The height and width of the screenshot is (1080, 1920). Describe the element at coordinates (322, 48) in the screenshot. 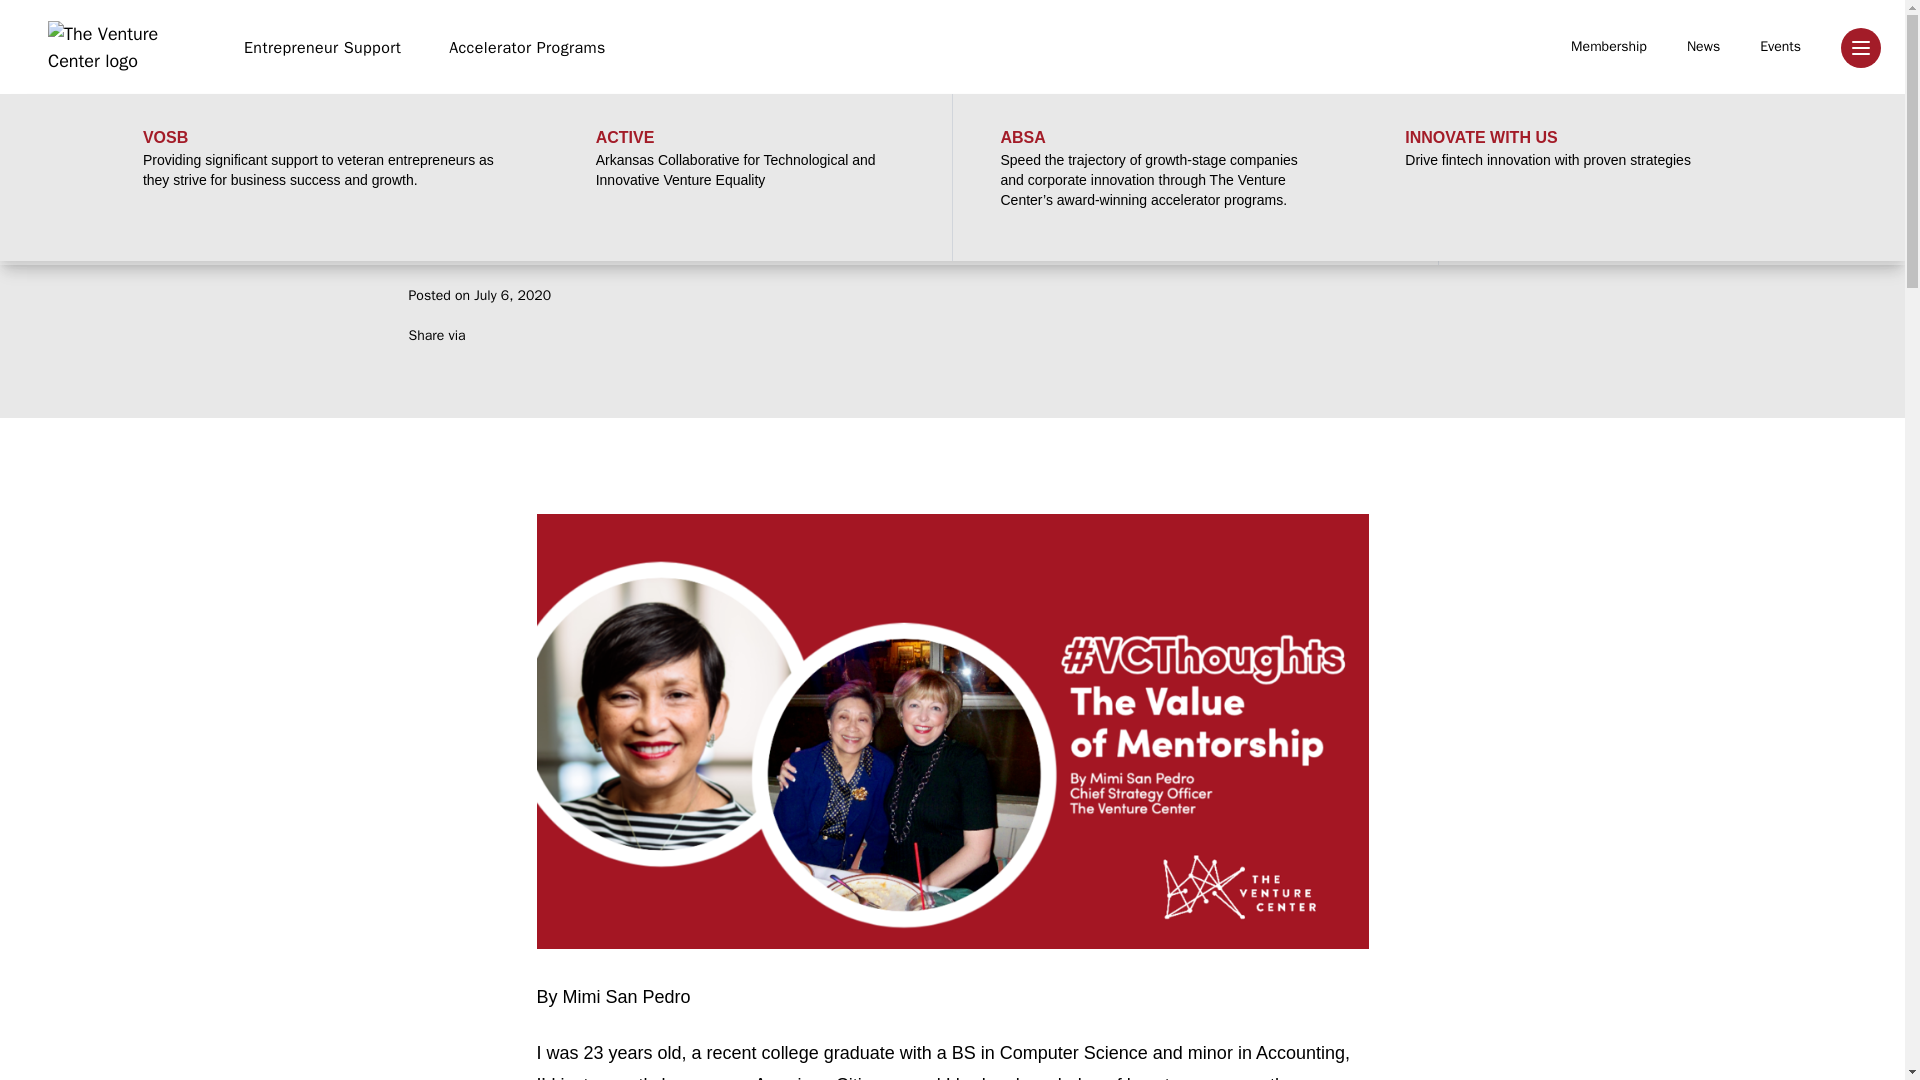

I see `Entrepreneur Support` at that location.